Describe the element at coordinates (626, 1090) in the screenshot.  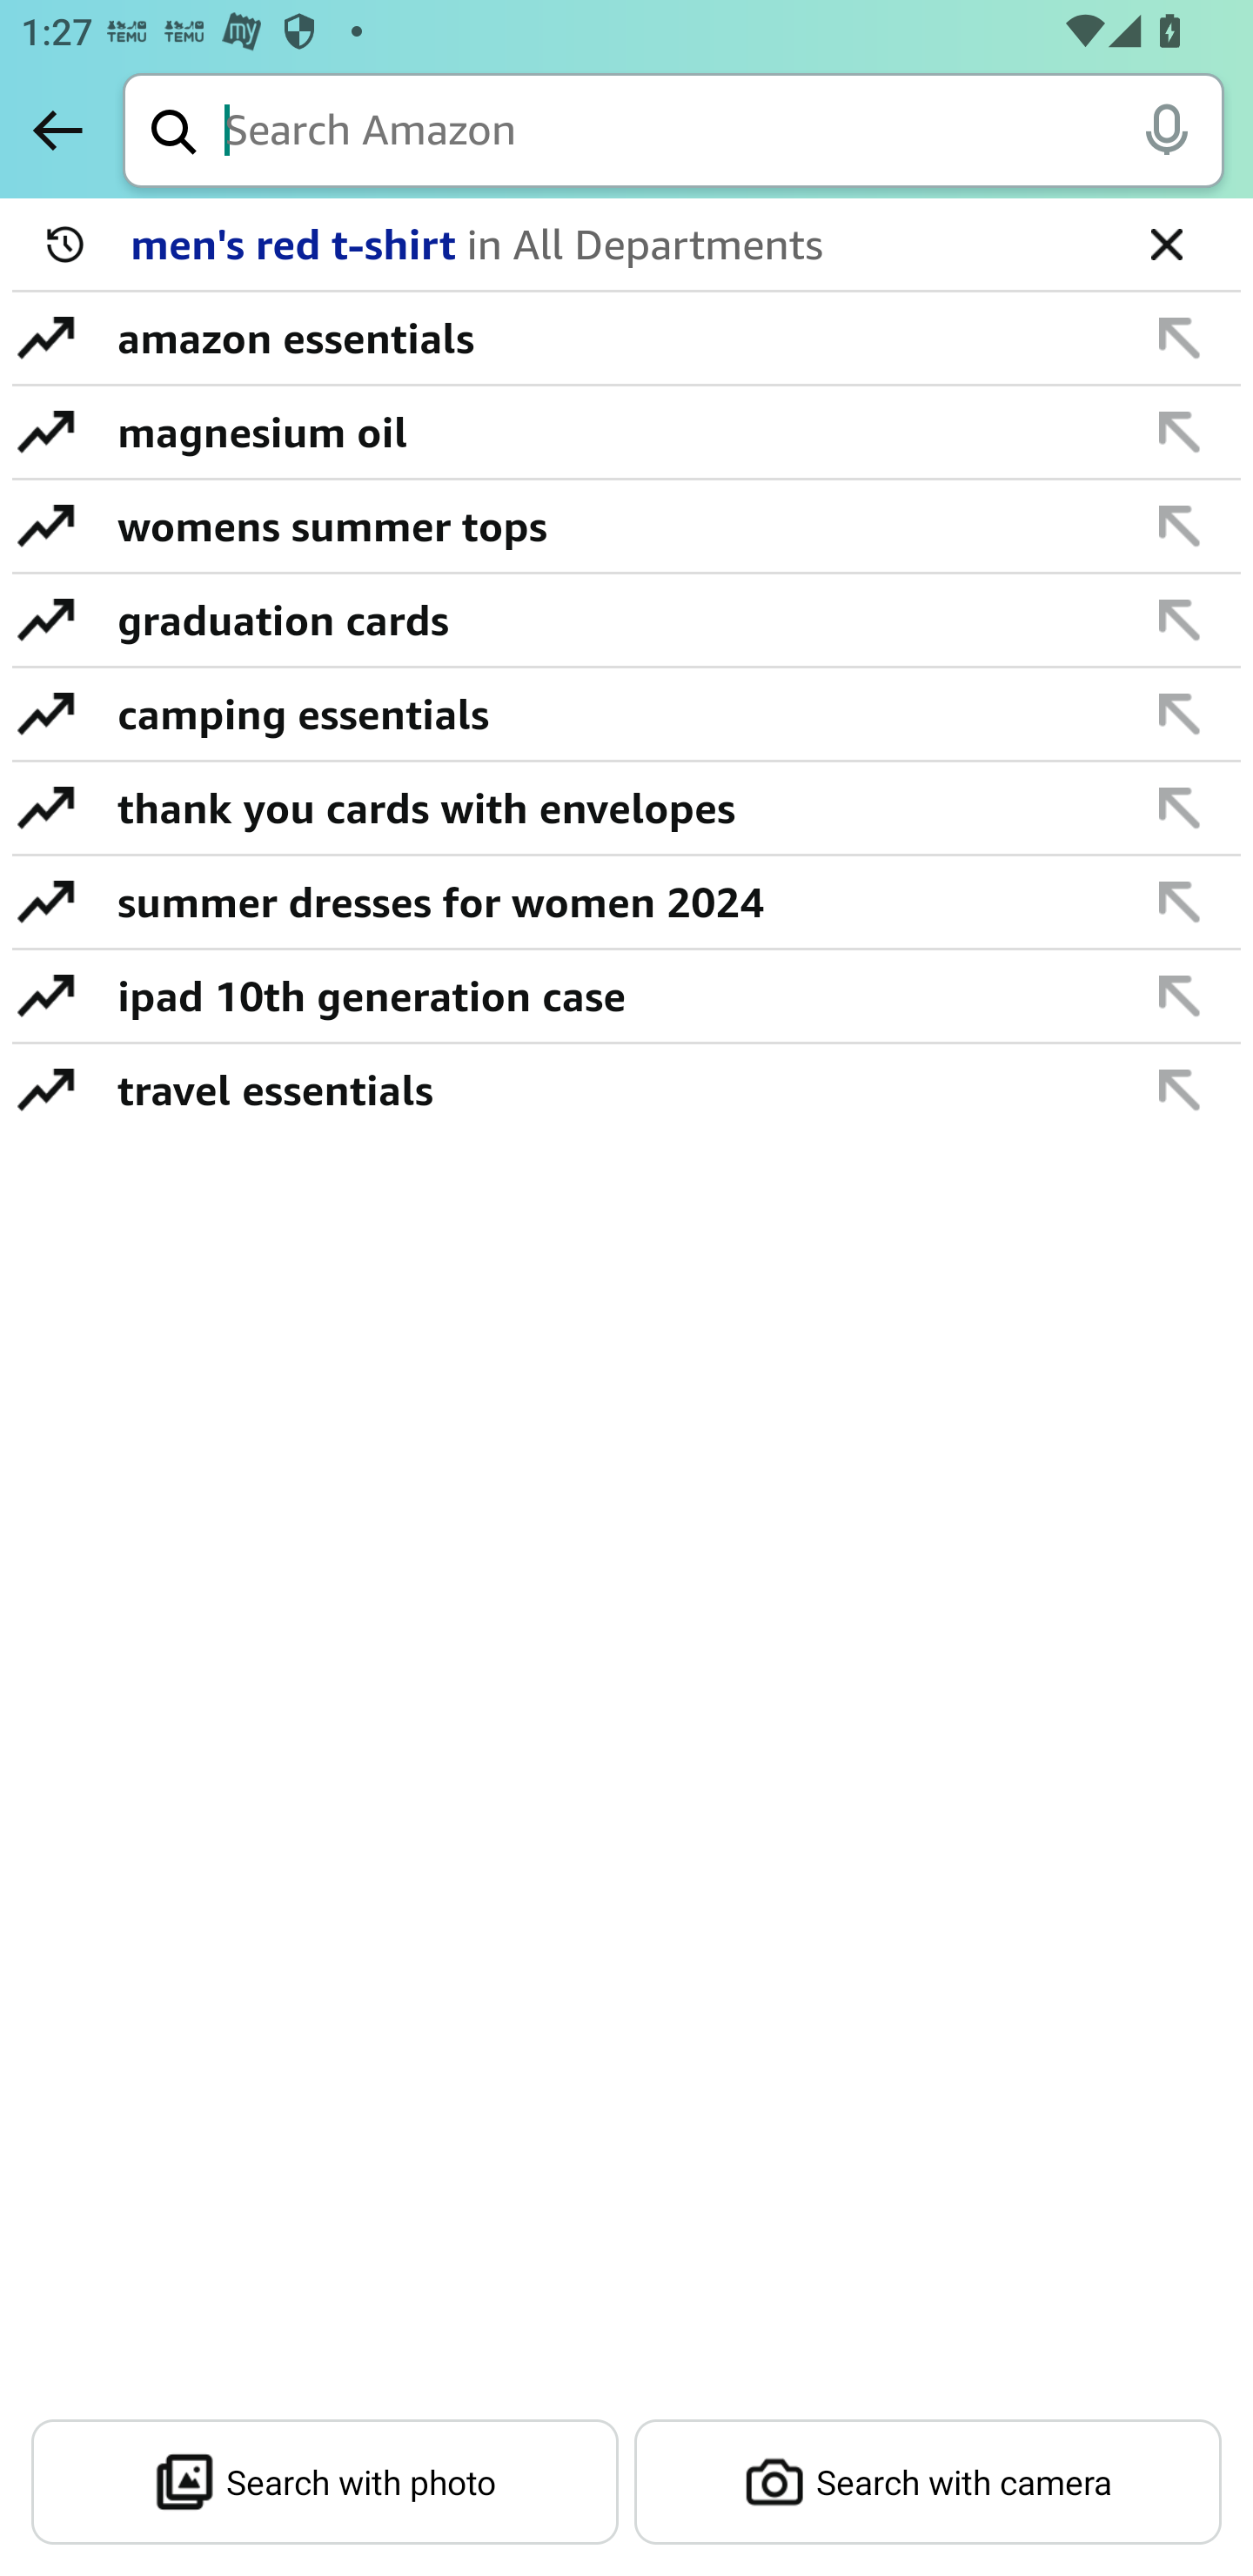
I see `travel essentials append suggestion` at that location.